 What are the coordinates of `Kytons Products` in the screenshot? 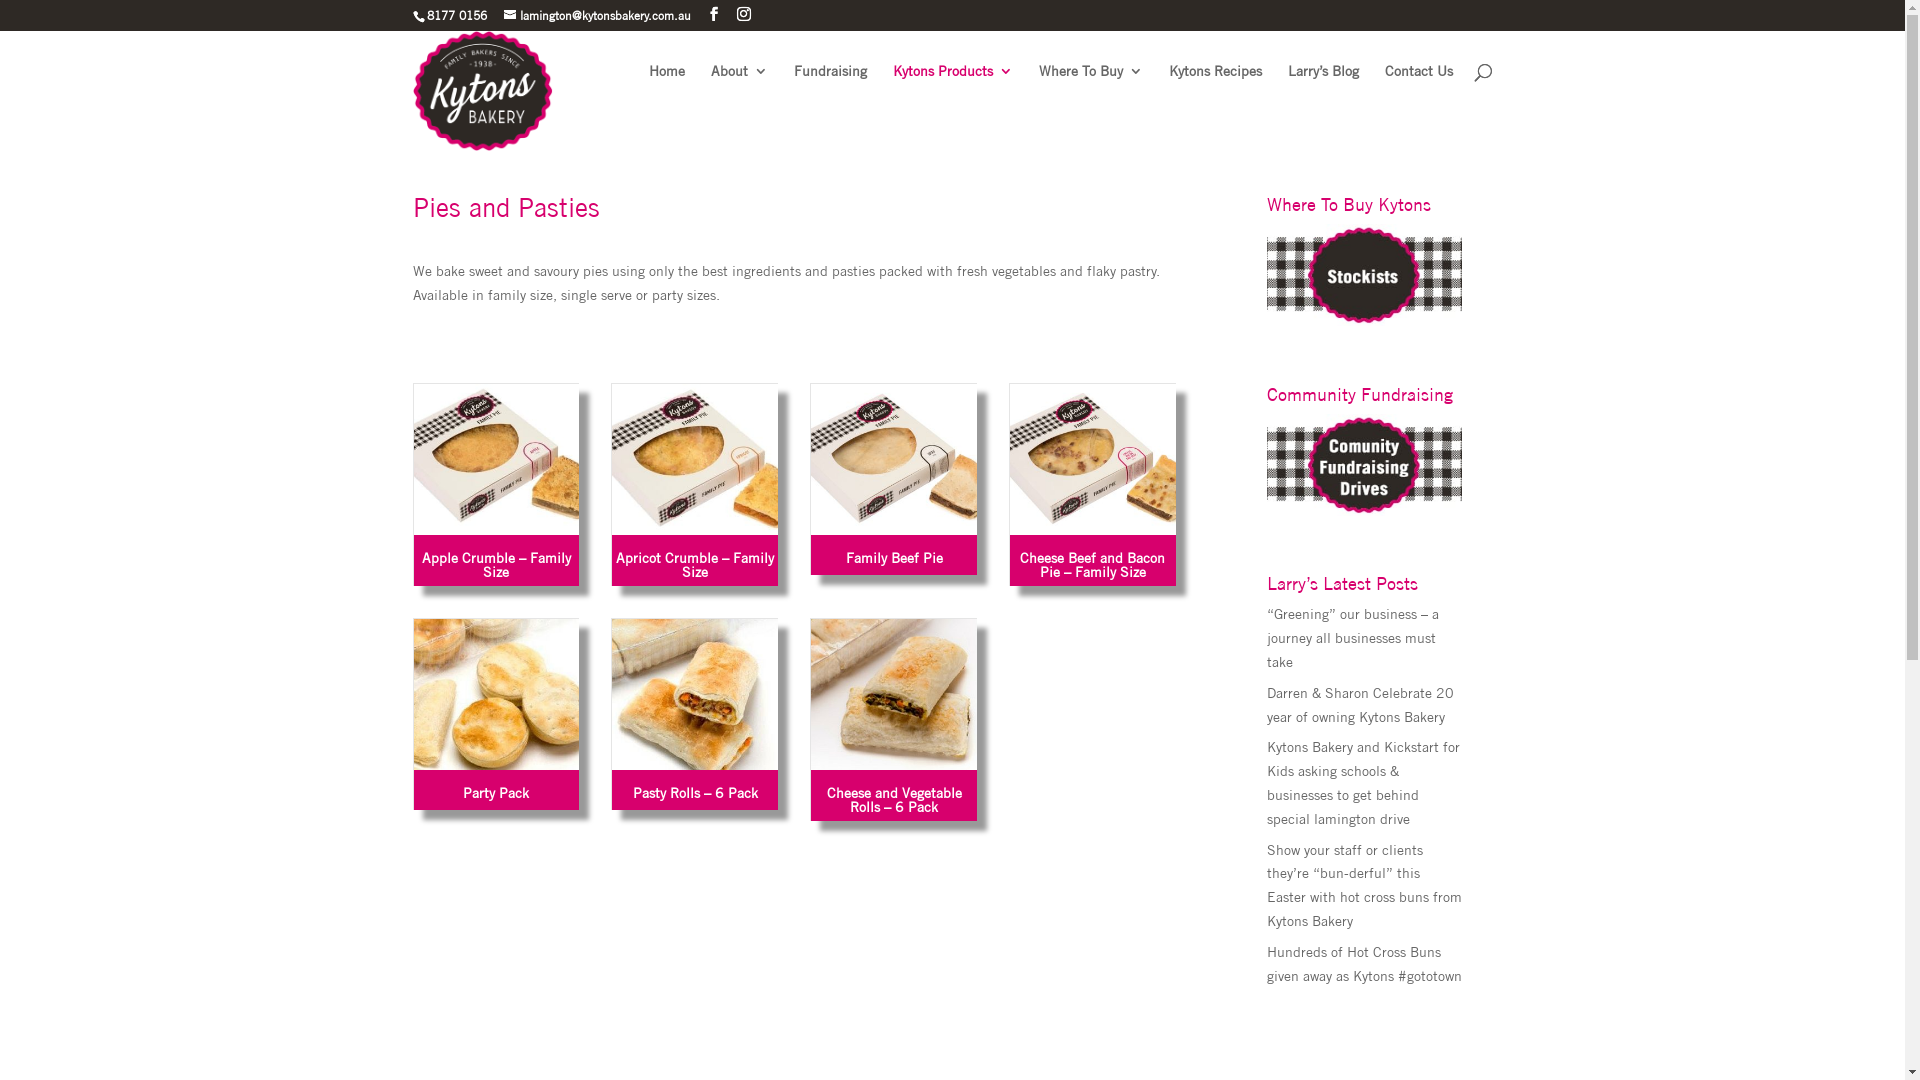 It's located at (952, 88).